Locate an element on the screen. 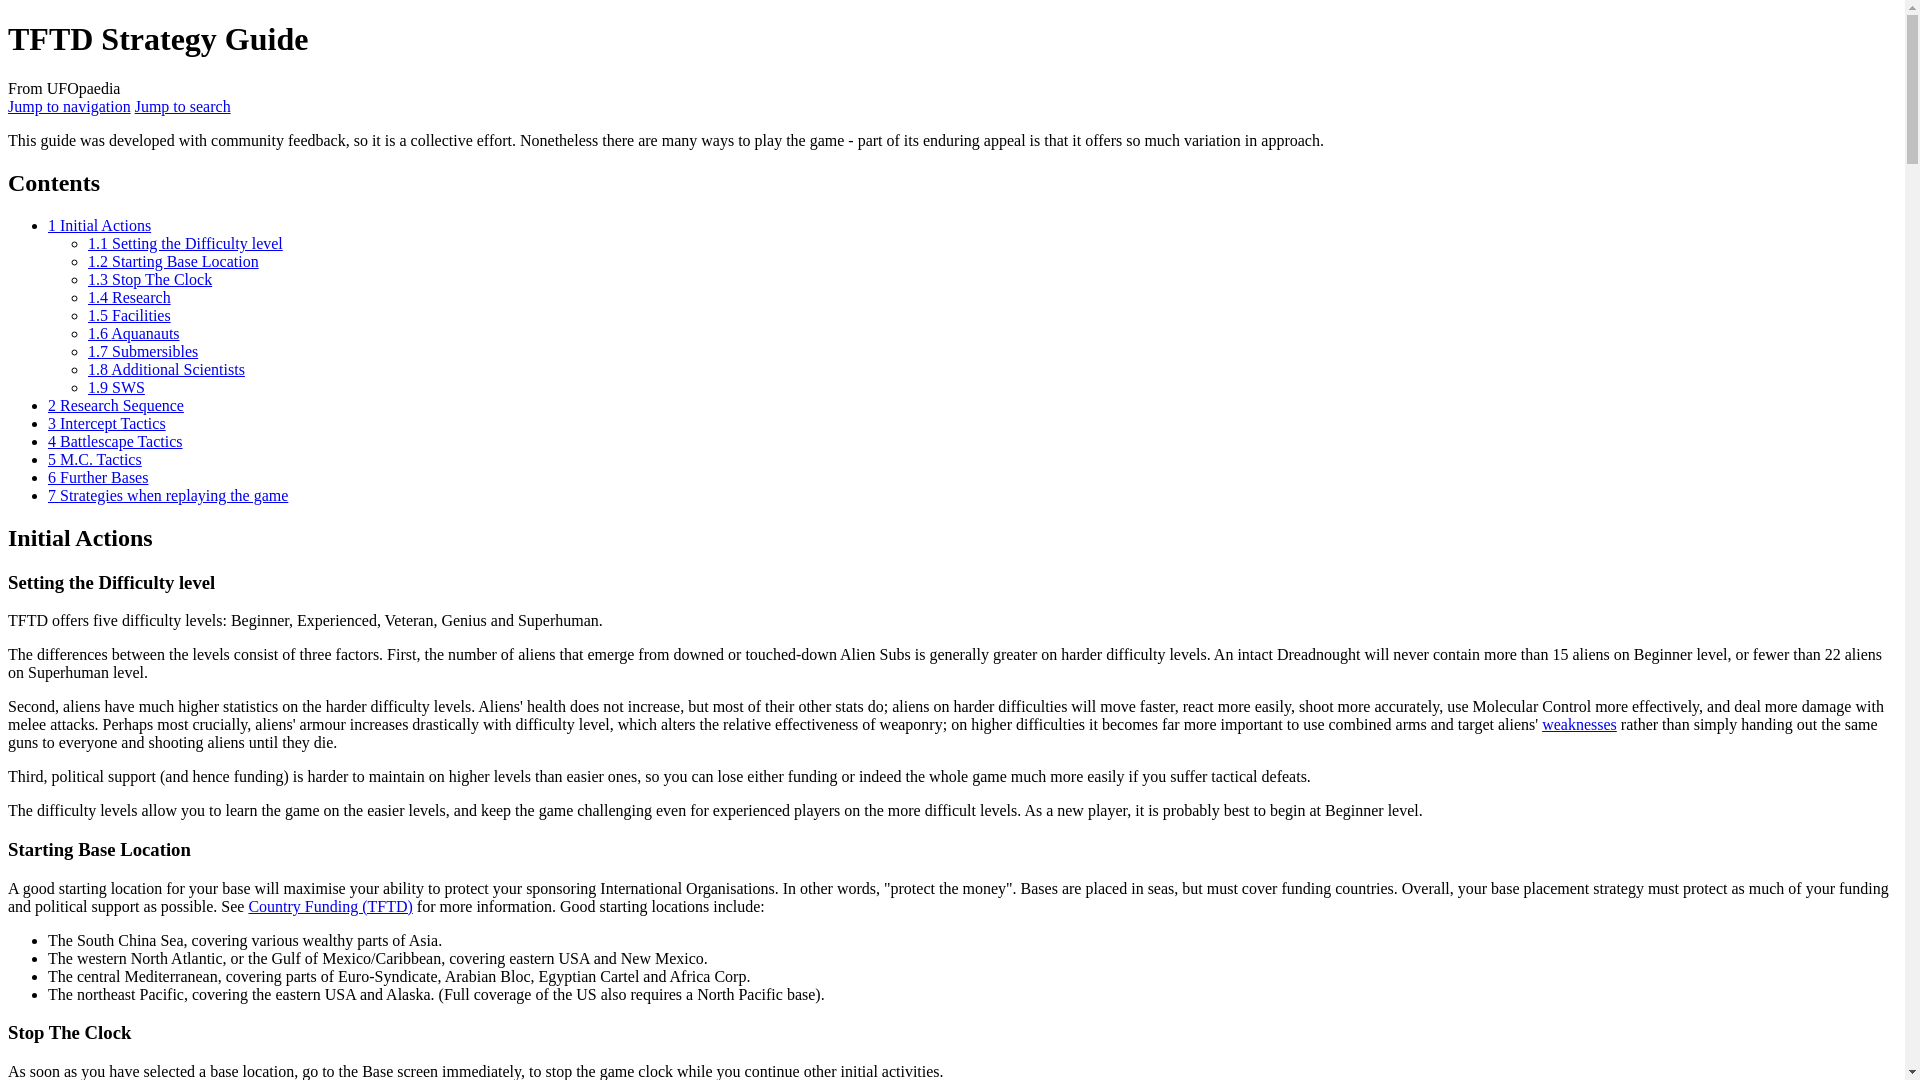 The width and height of the screenshot is (1920, 1080). 3 Intercept Tactics is located at coordinates (106, 423).